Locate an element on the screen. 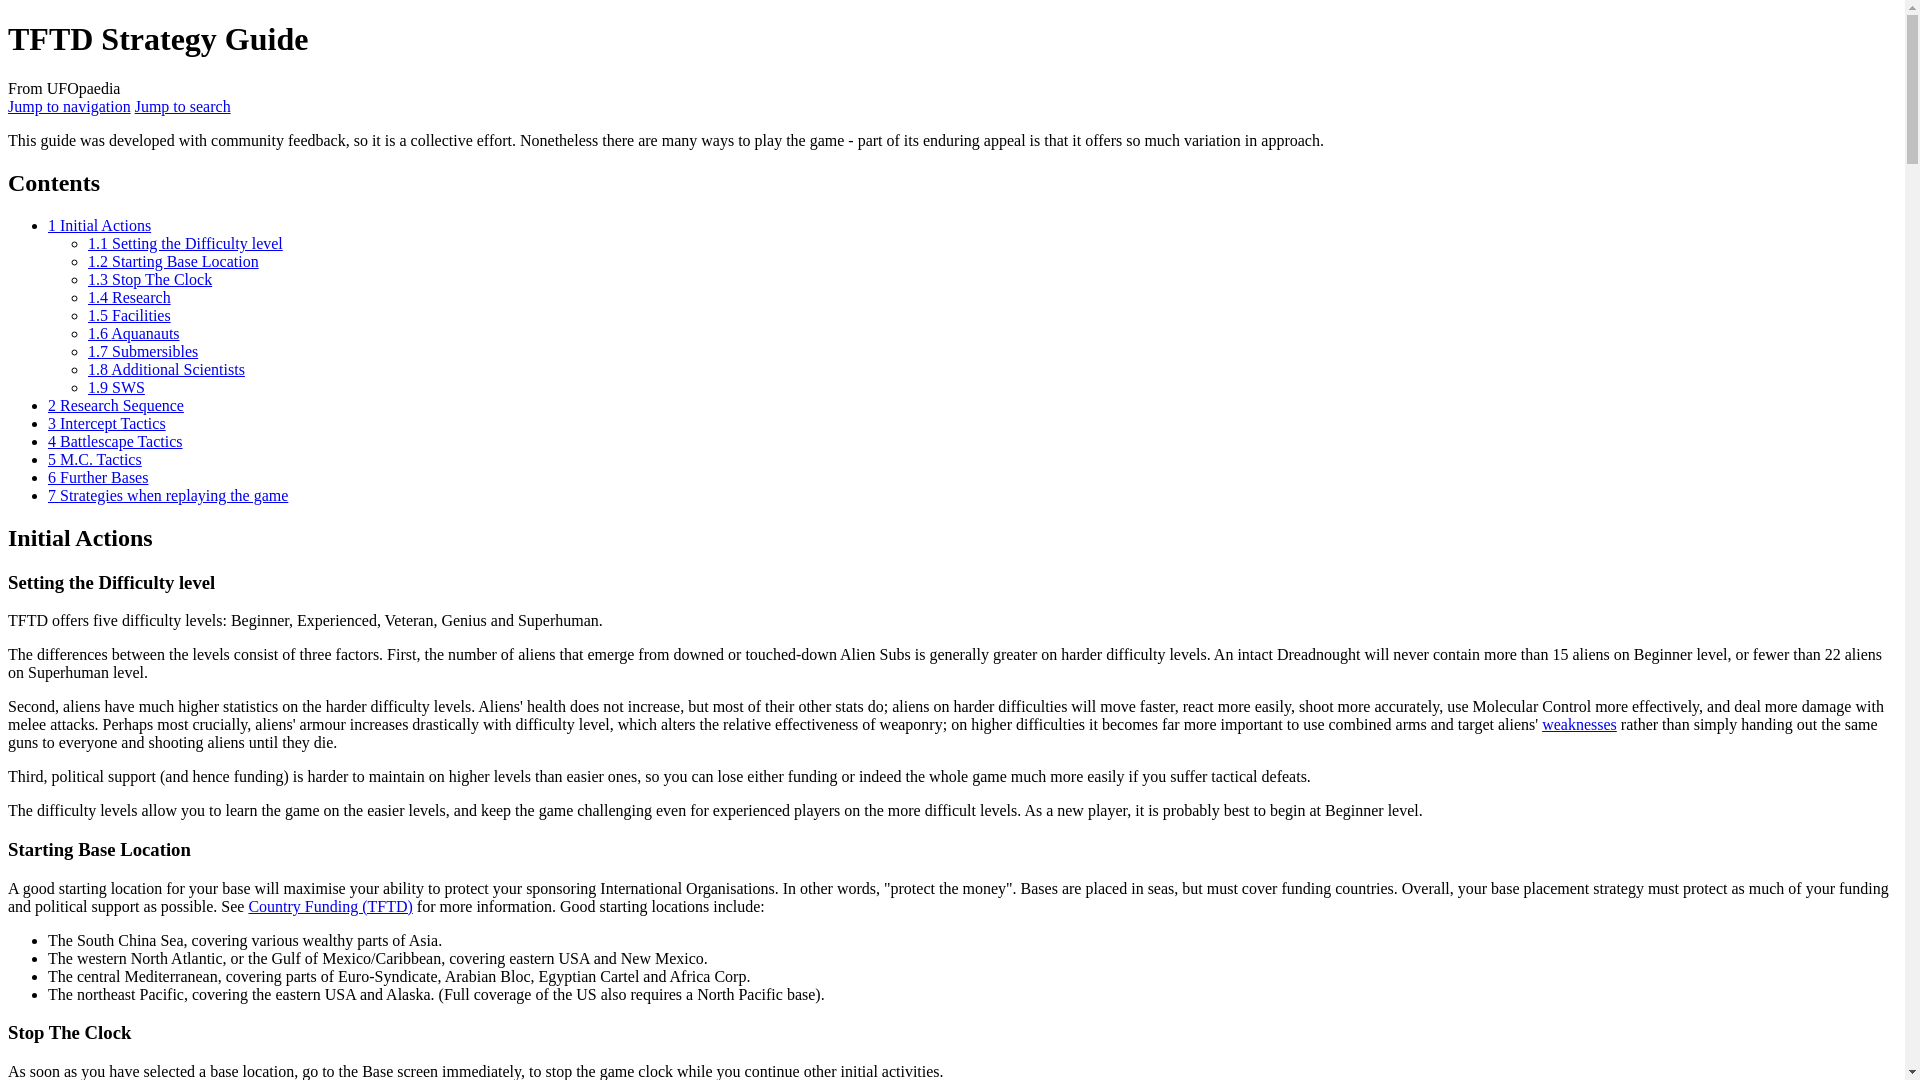 The width and height of the screenshot is (1920, 1080). 3 Intercept Tactics is located at coordinates (106, 423).